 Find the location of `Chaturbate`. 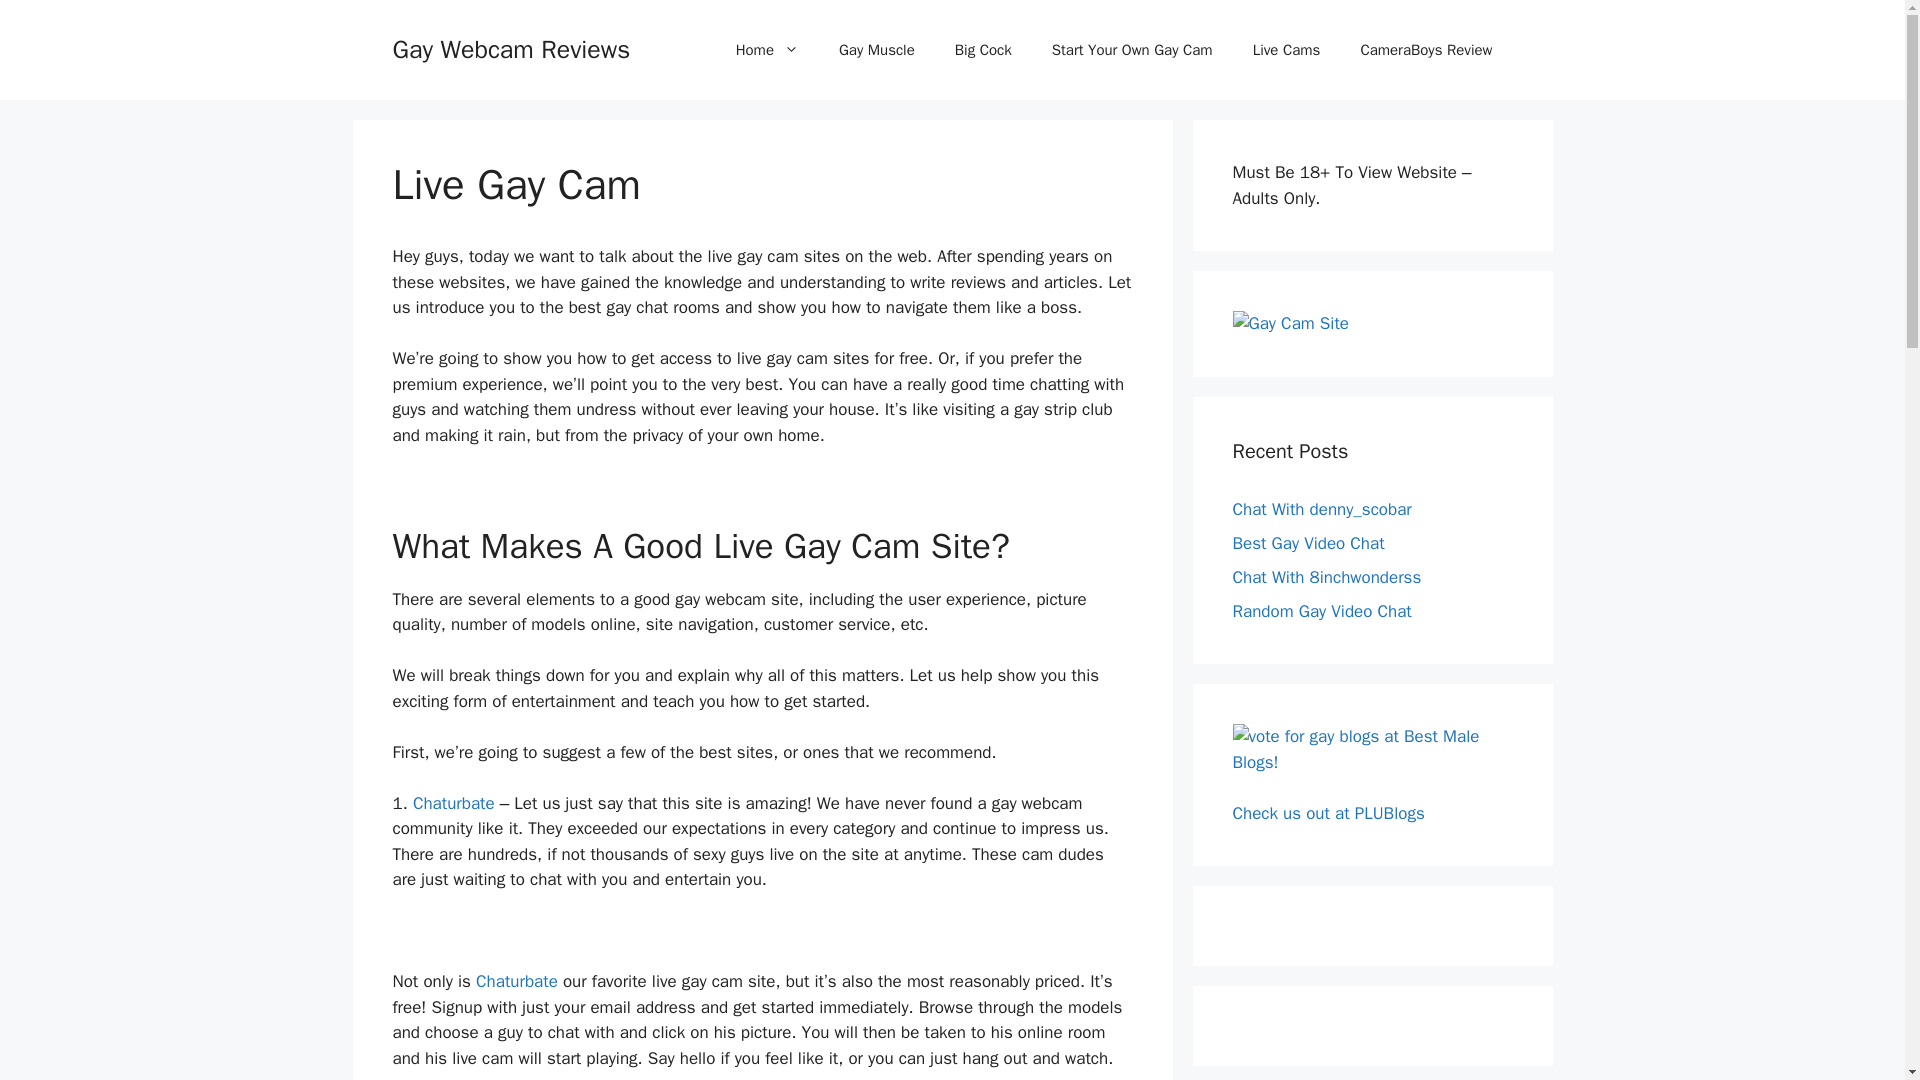

Chaturbate is located at coordinates (454, 803).